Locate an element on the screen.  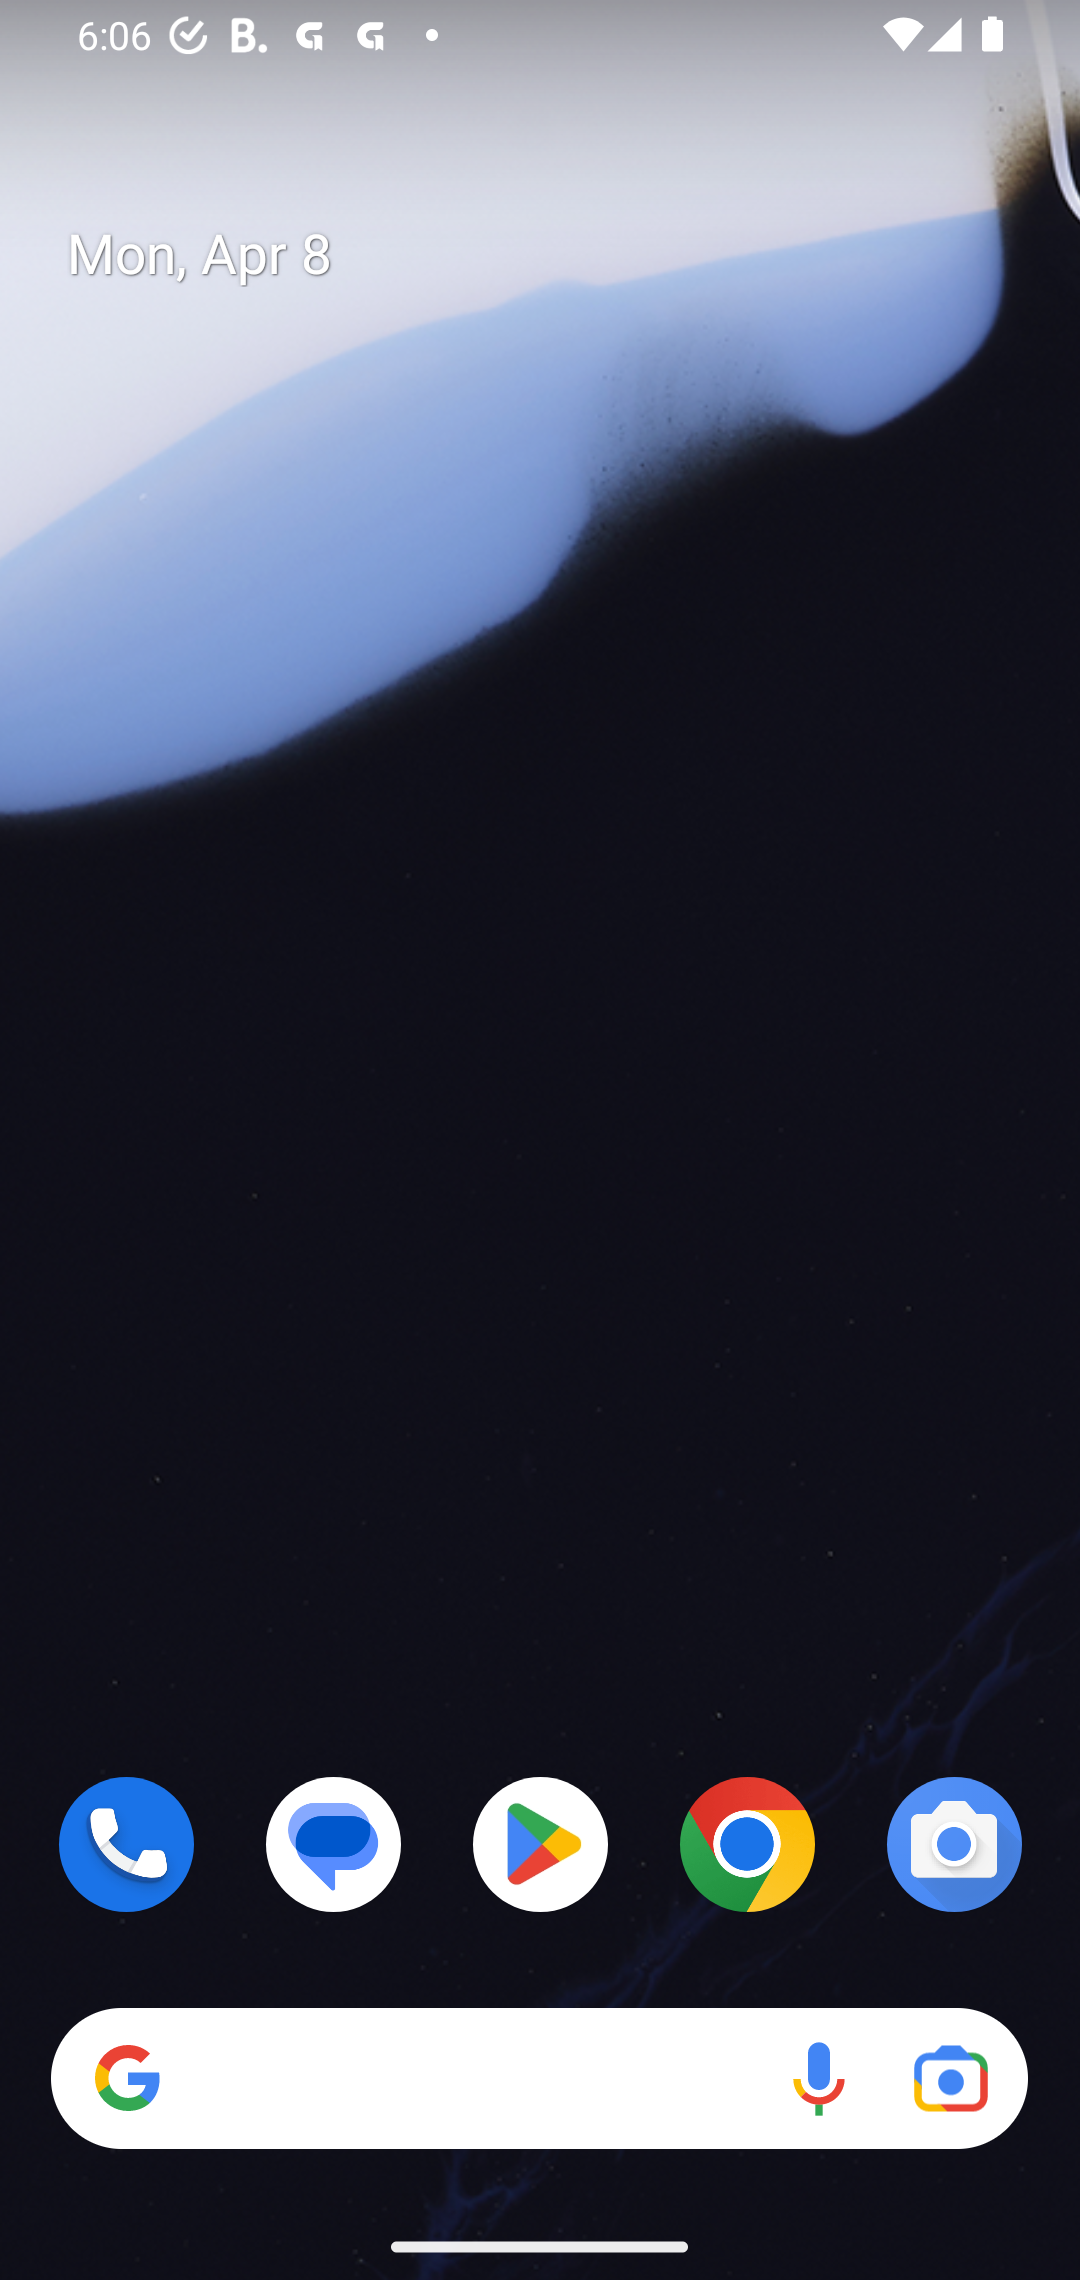
Chrome is located at coordinates (747, 1844).